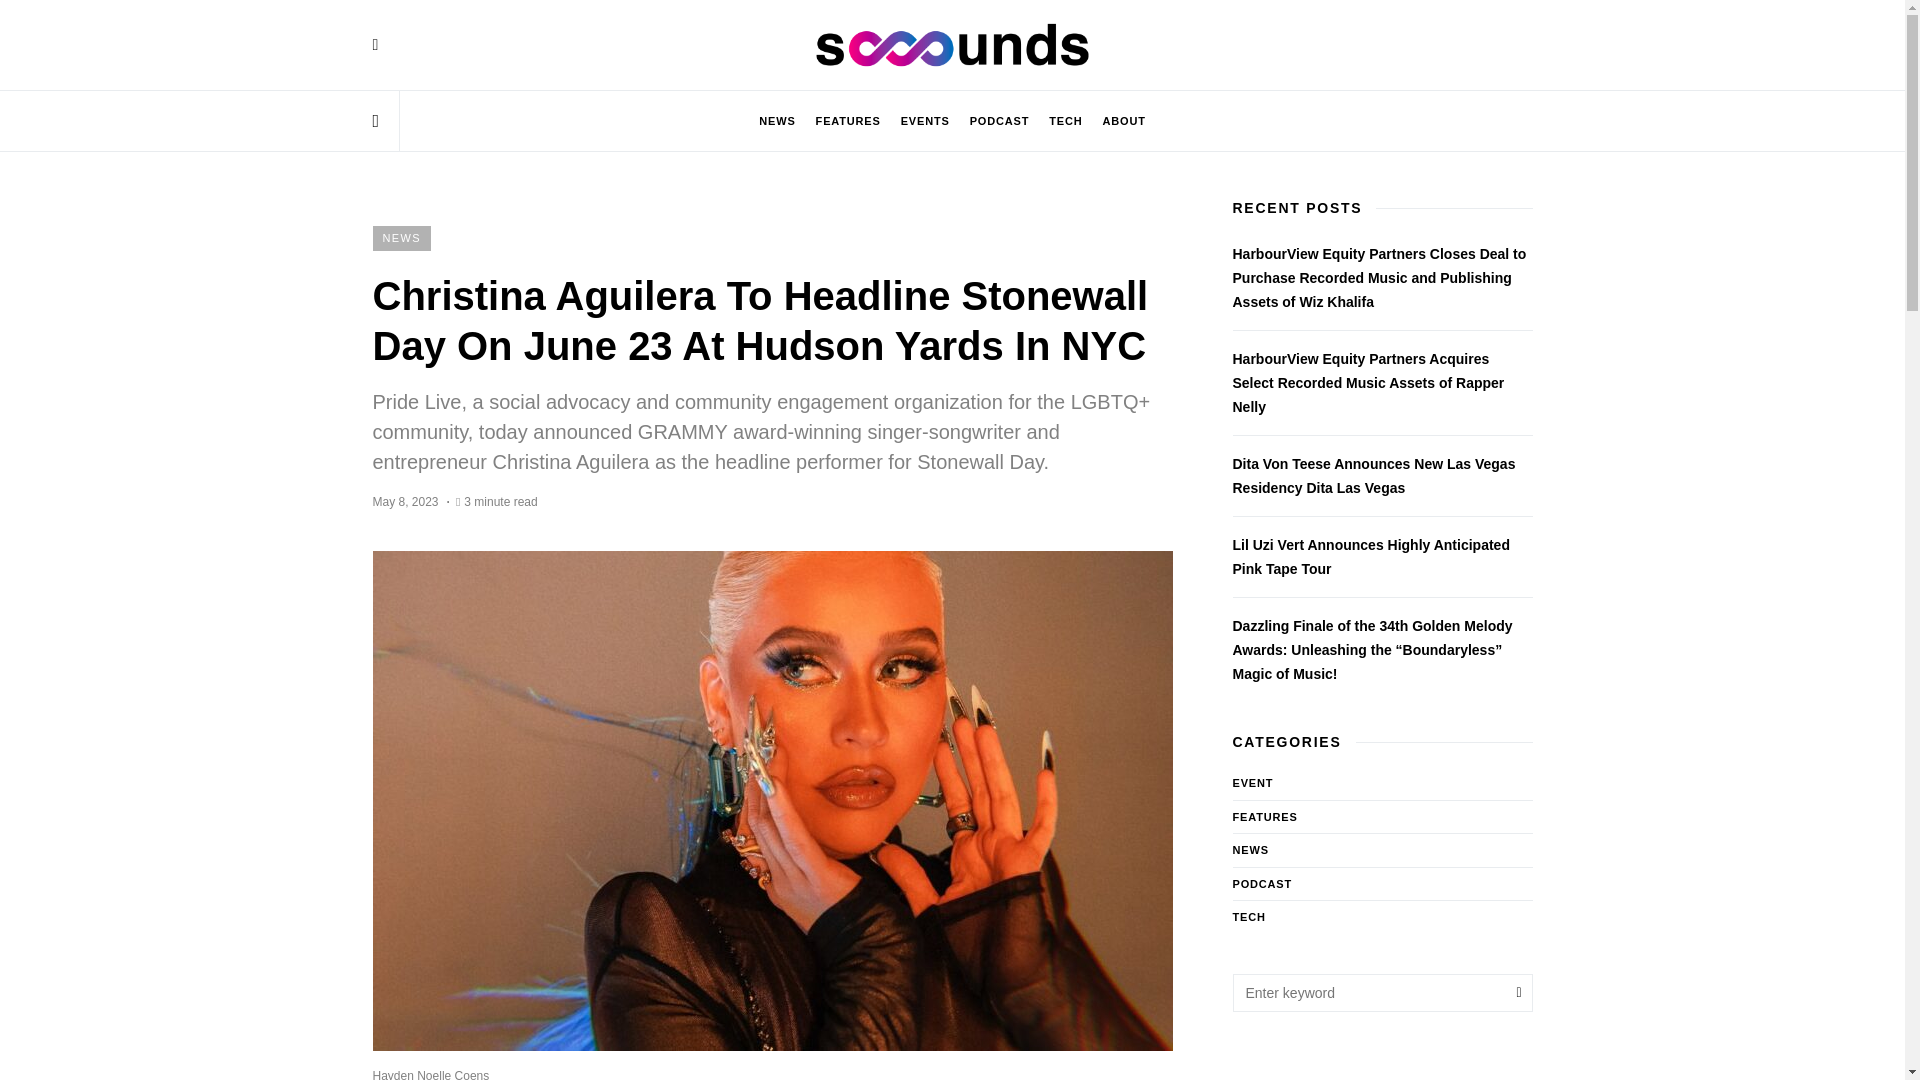 This screenshot has width=1920, height=1080. Describe the element at coordinates (401, 238) in the screenshot. I see `NEWS` at that location.